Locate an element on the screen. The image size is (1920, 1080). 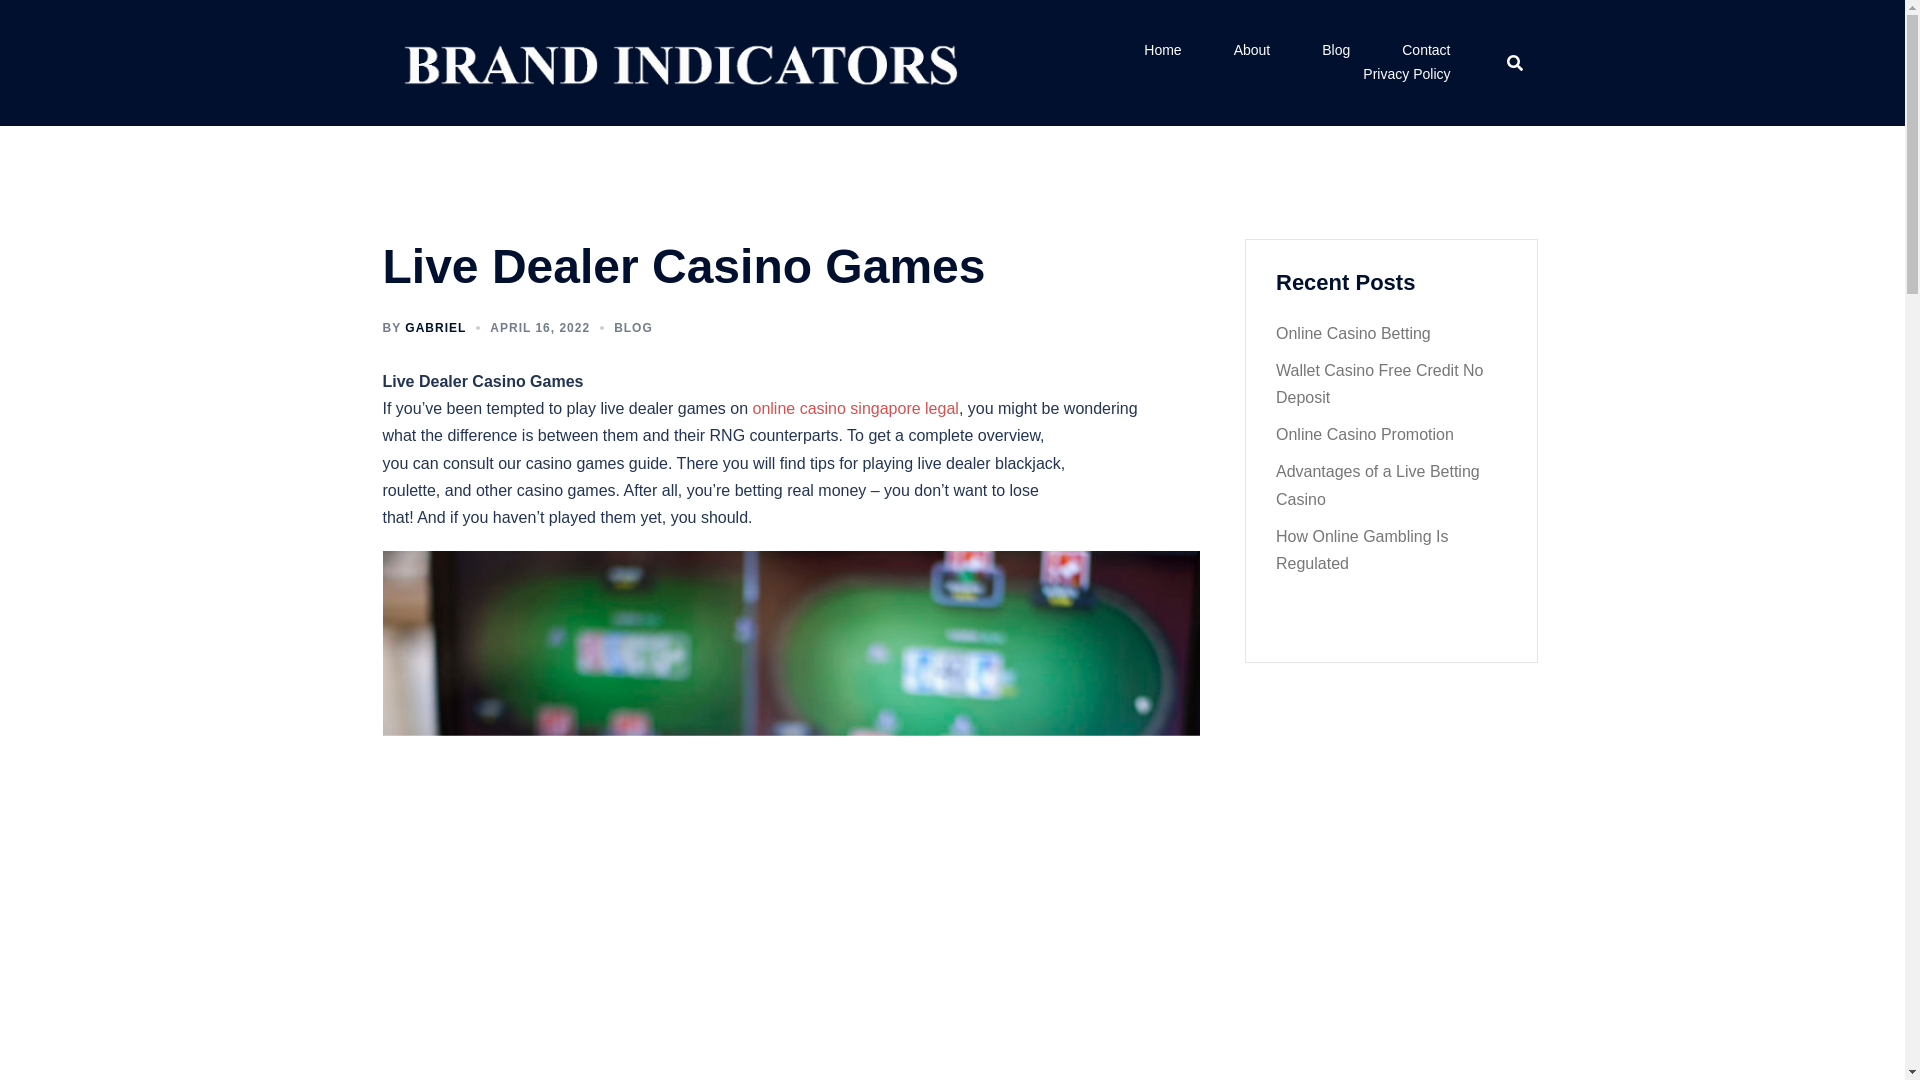
online casino singapore legal is located at coordinates (855, 408).